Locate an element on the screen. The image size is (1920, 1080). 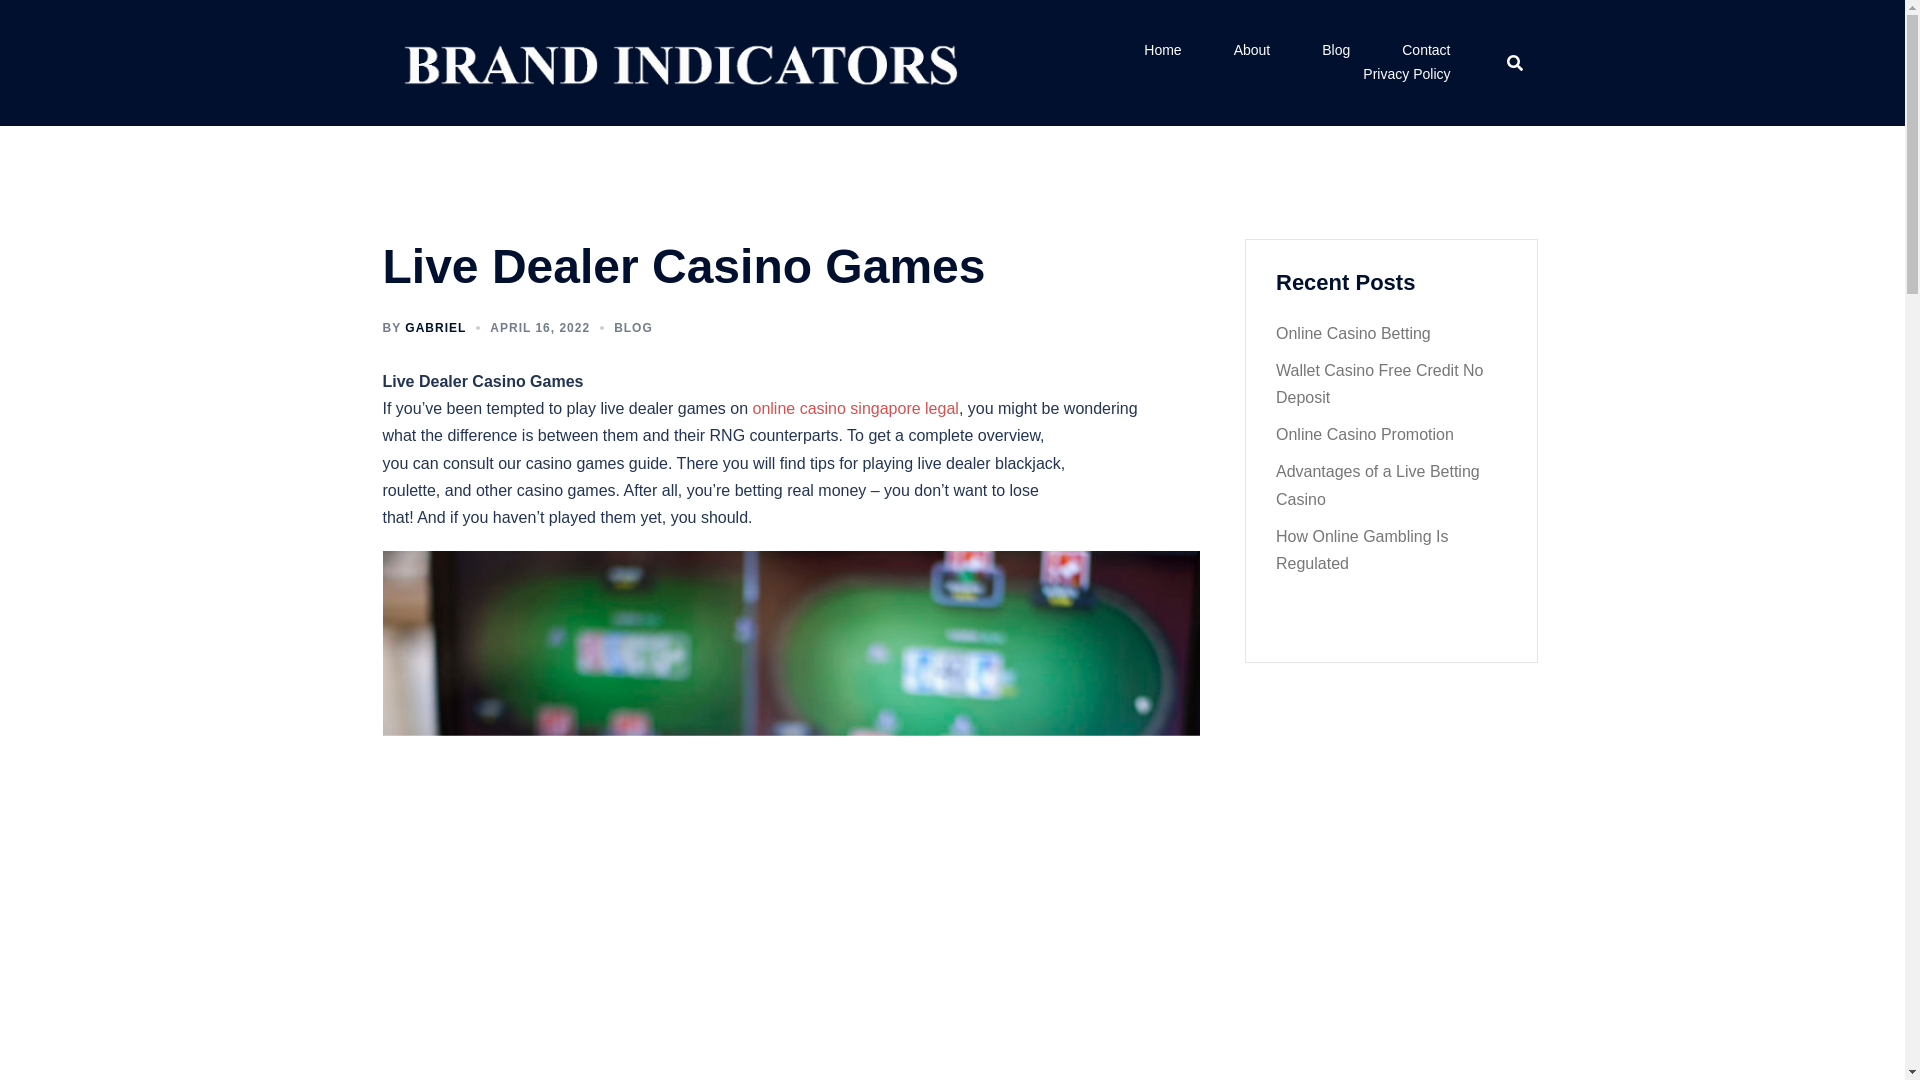
online casino singapore legal is located at coordinates (855, 408).